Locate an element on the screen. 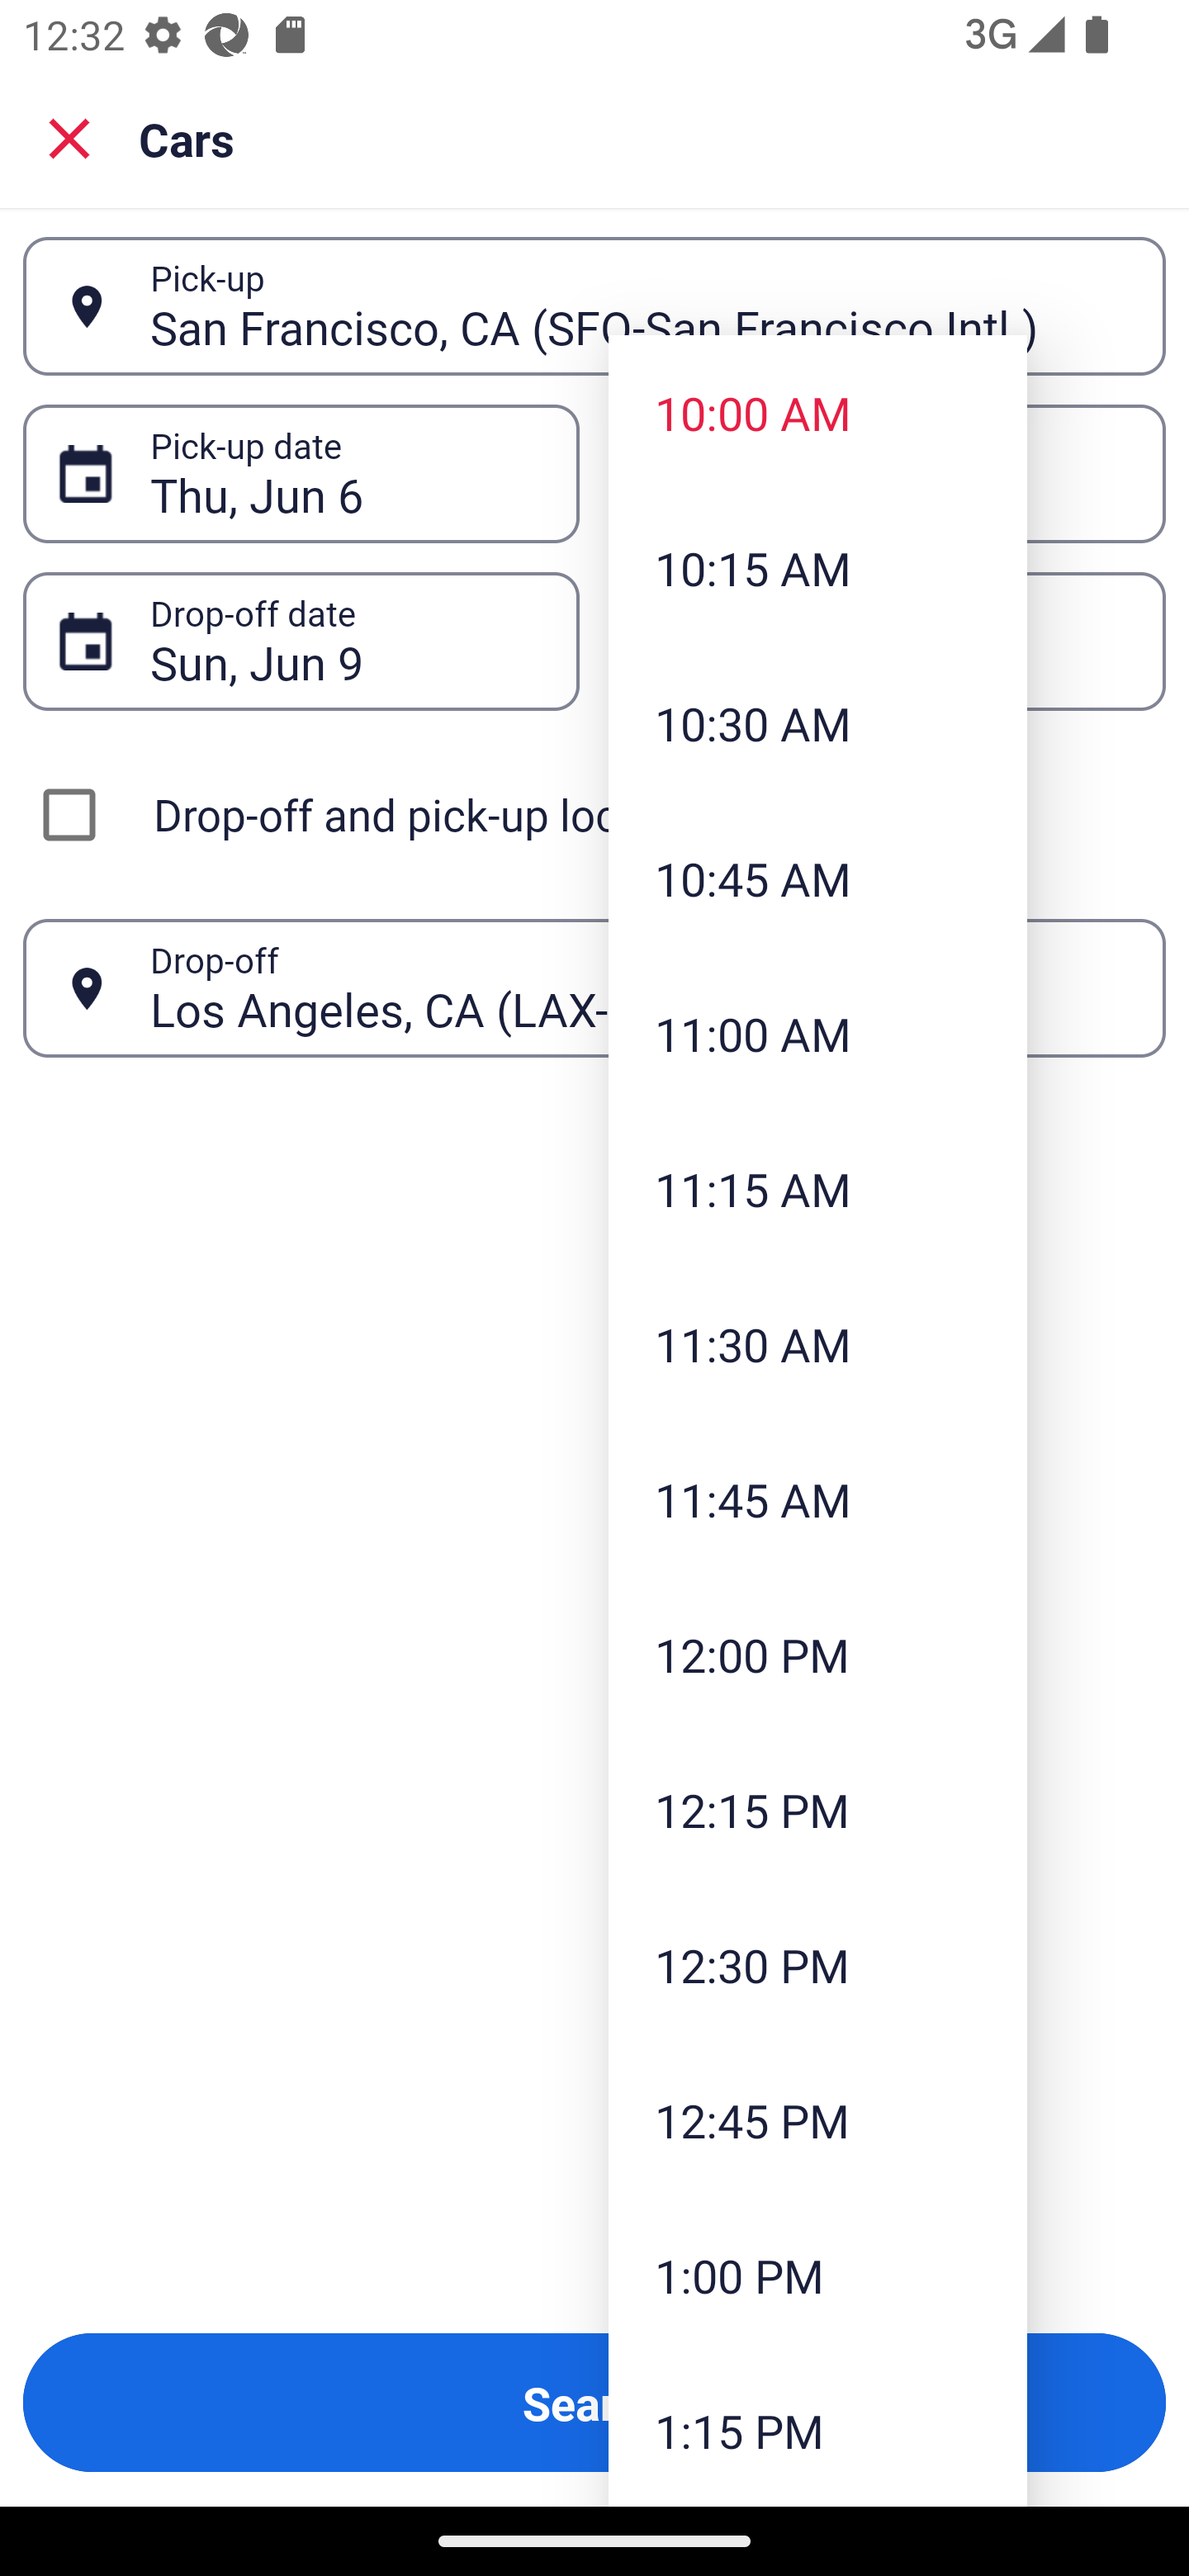  11:15 AM is located at coordinates (817, 1189).